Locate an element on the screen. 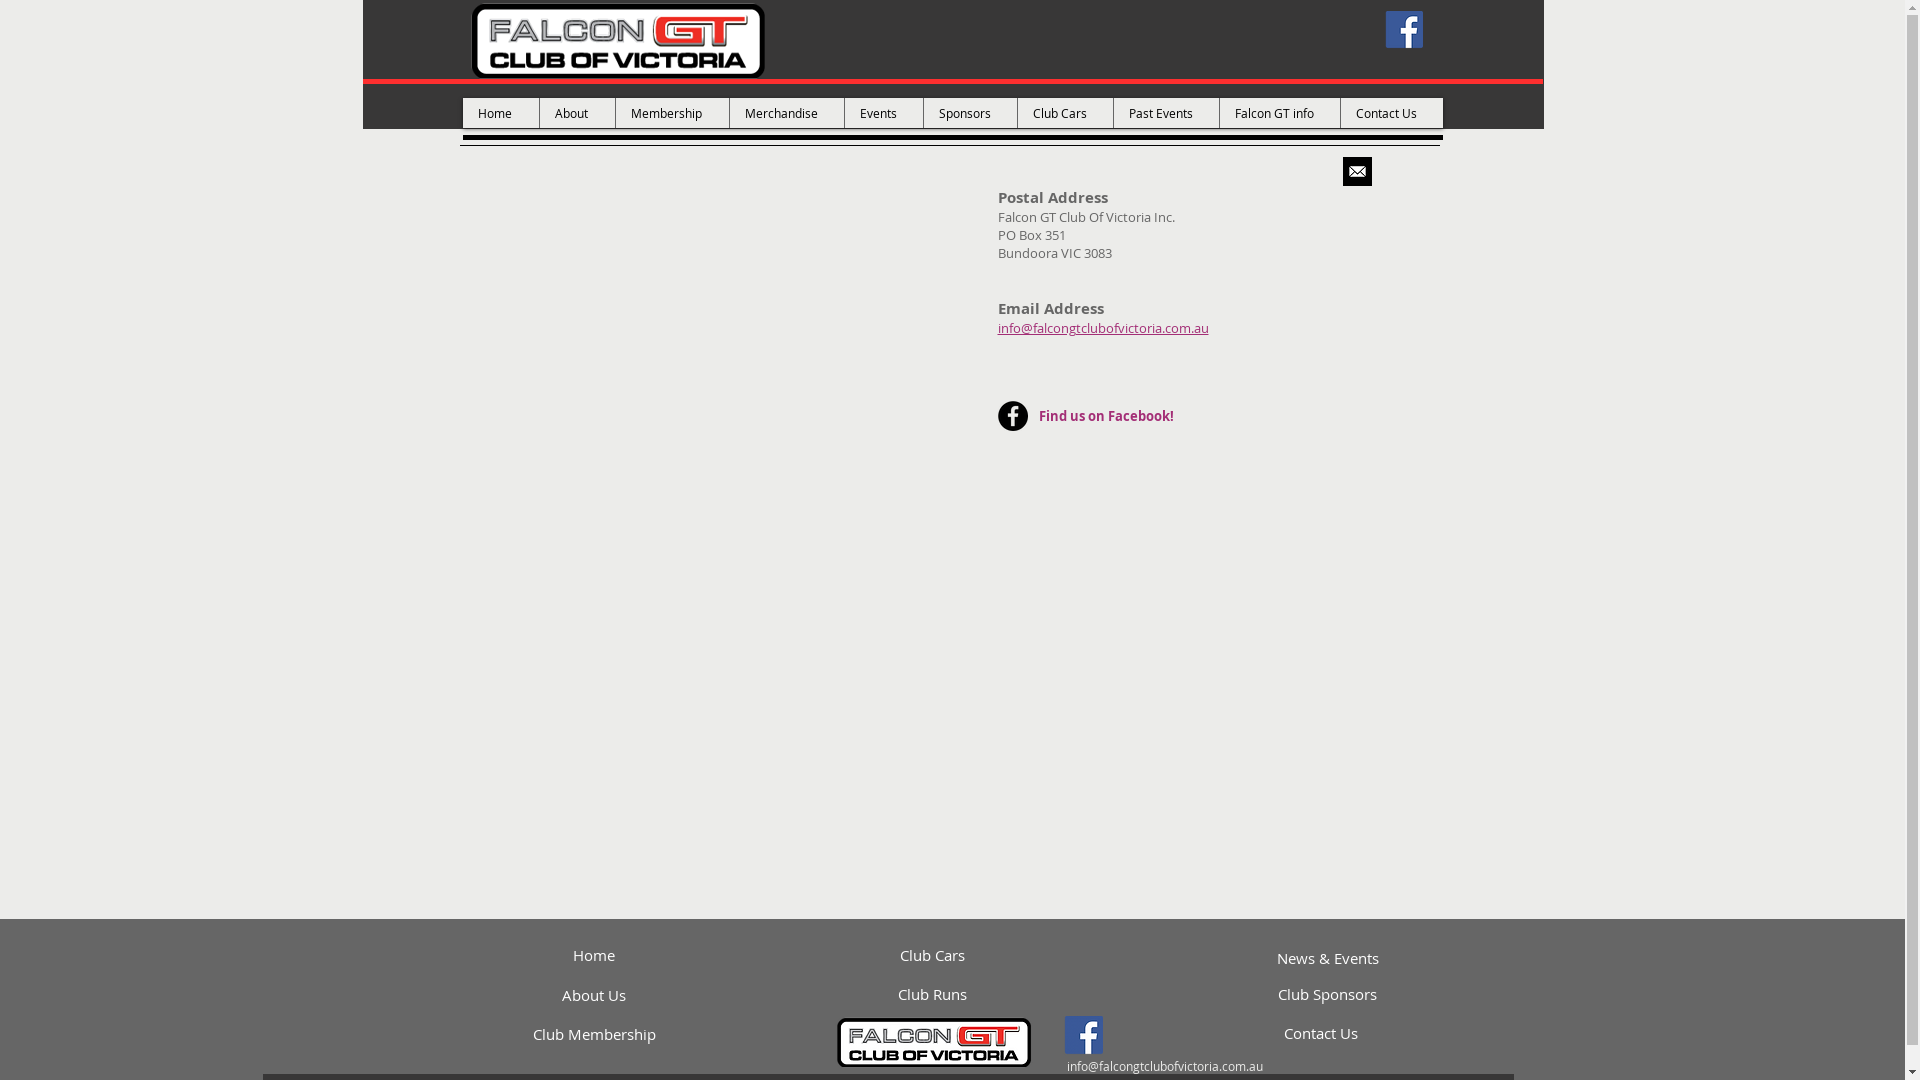  About Us is located at coordinates (593, 995).